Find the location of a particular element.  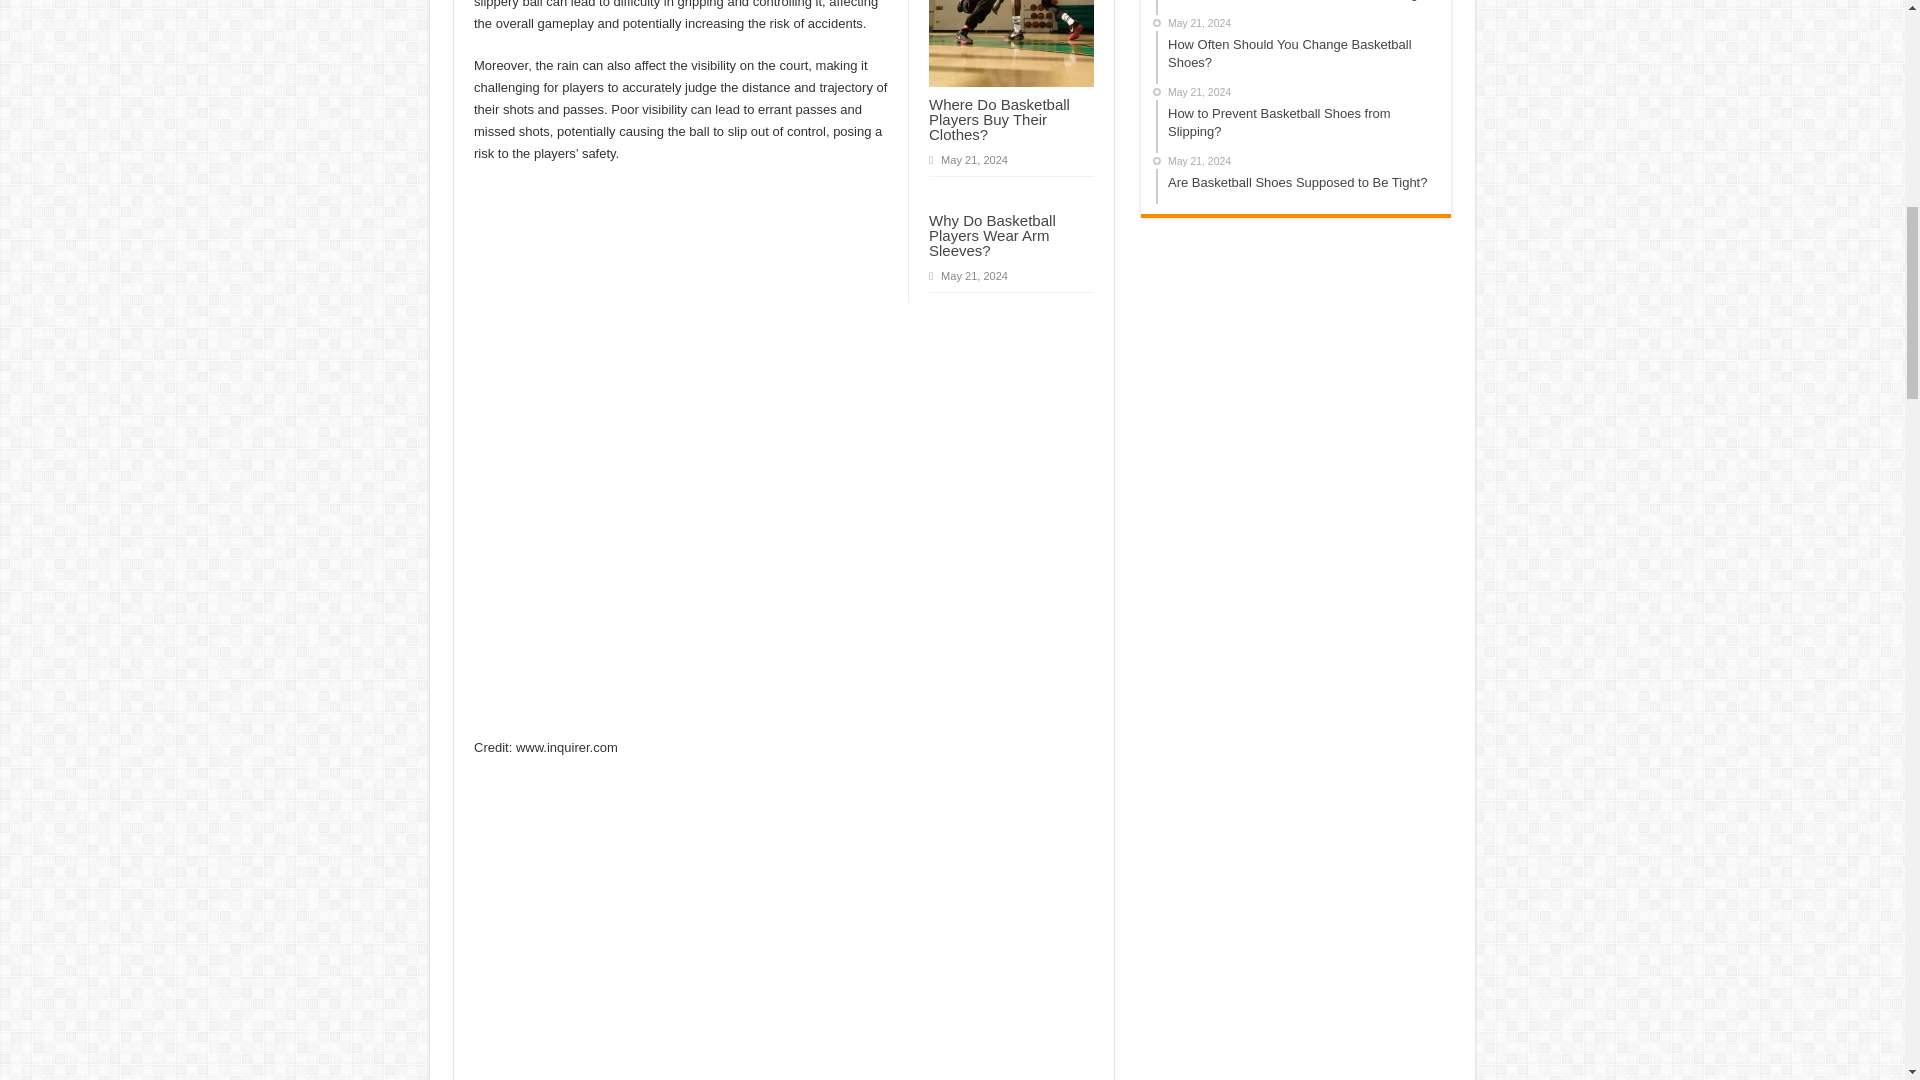

Where Do Basketball Players Buy Their Clothes? is located at coordinates (999, 119).